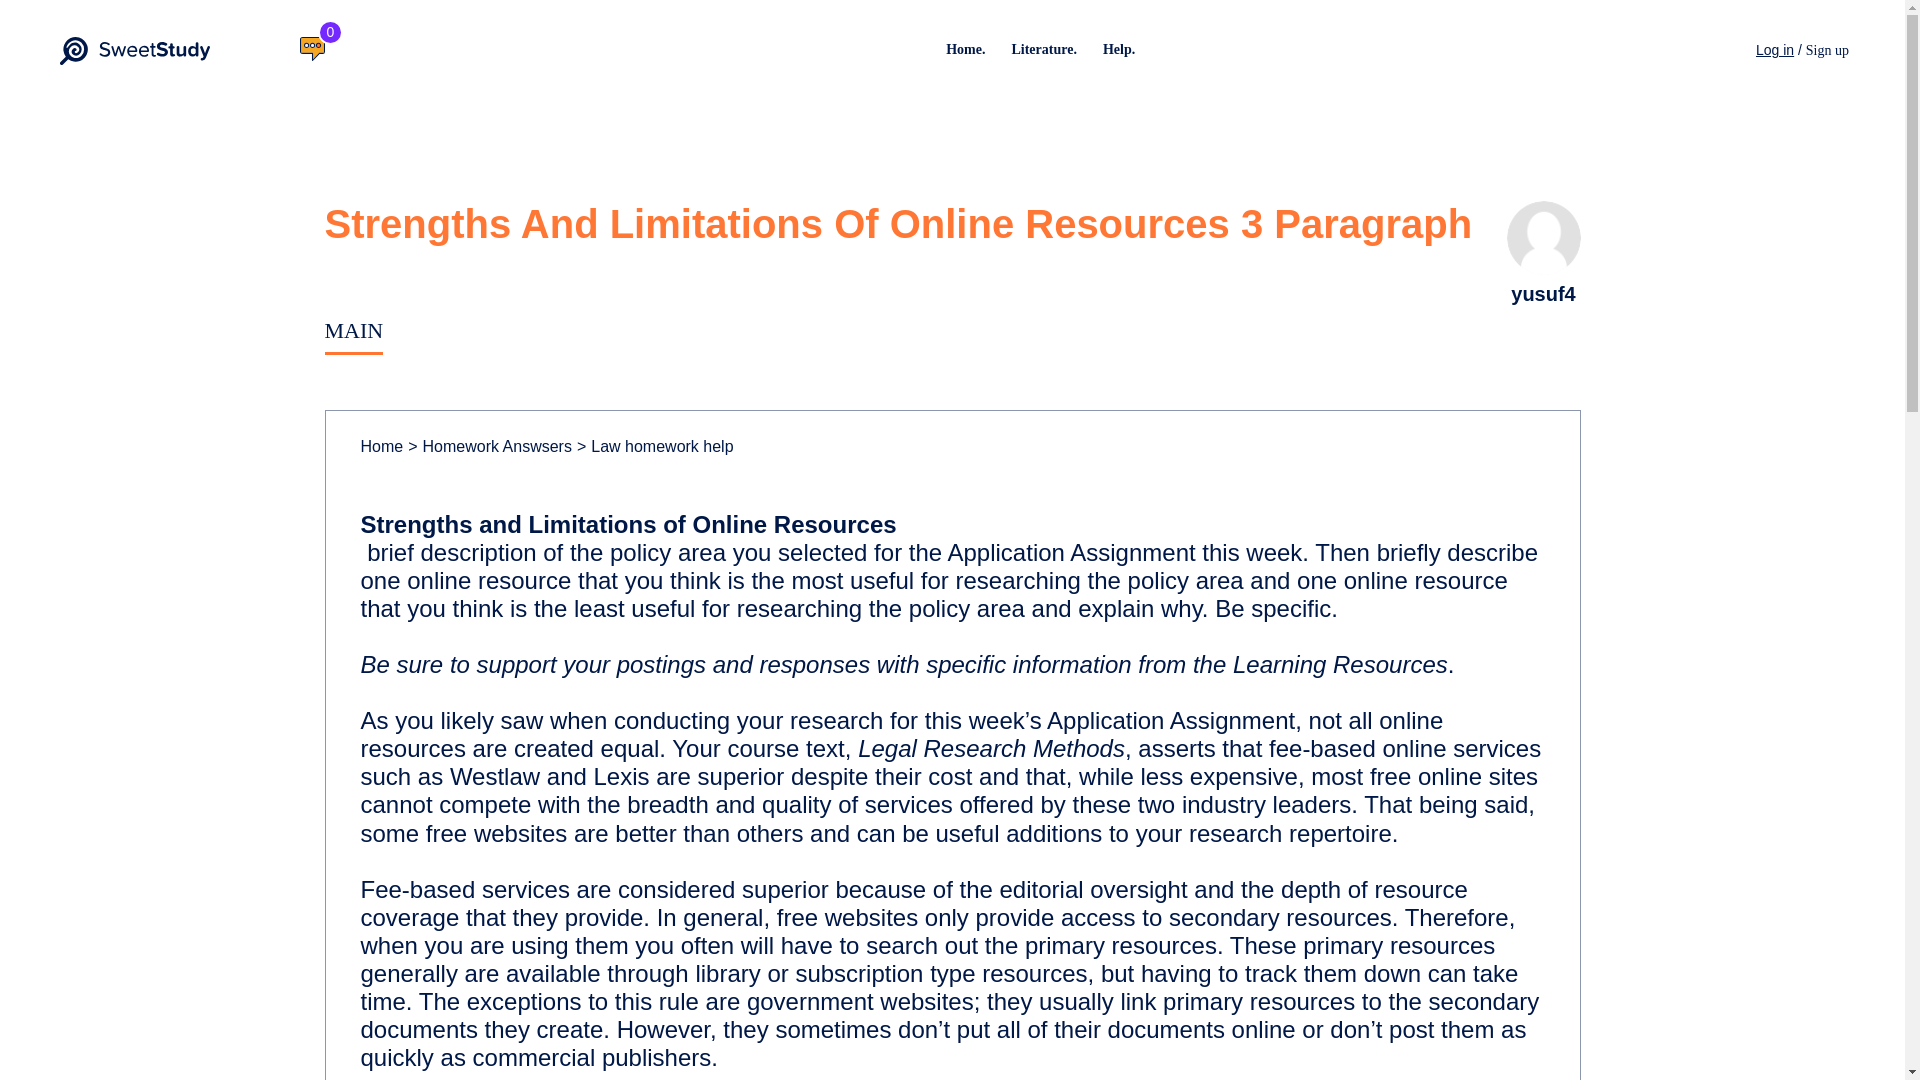 The height and width of the screenshot is (1080, 1920). Describe the element at coordinates (1827, 51) in the screenshot. I see `Sign up` at that location.